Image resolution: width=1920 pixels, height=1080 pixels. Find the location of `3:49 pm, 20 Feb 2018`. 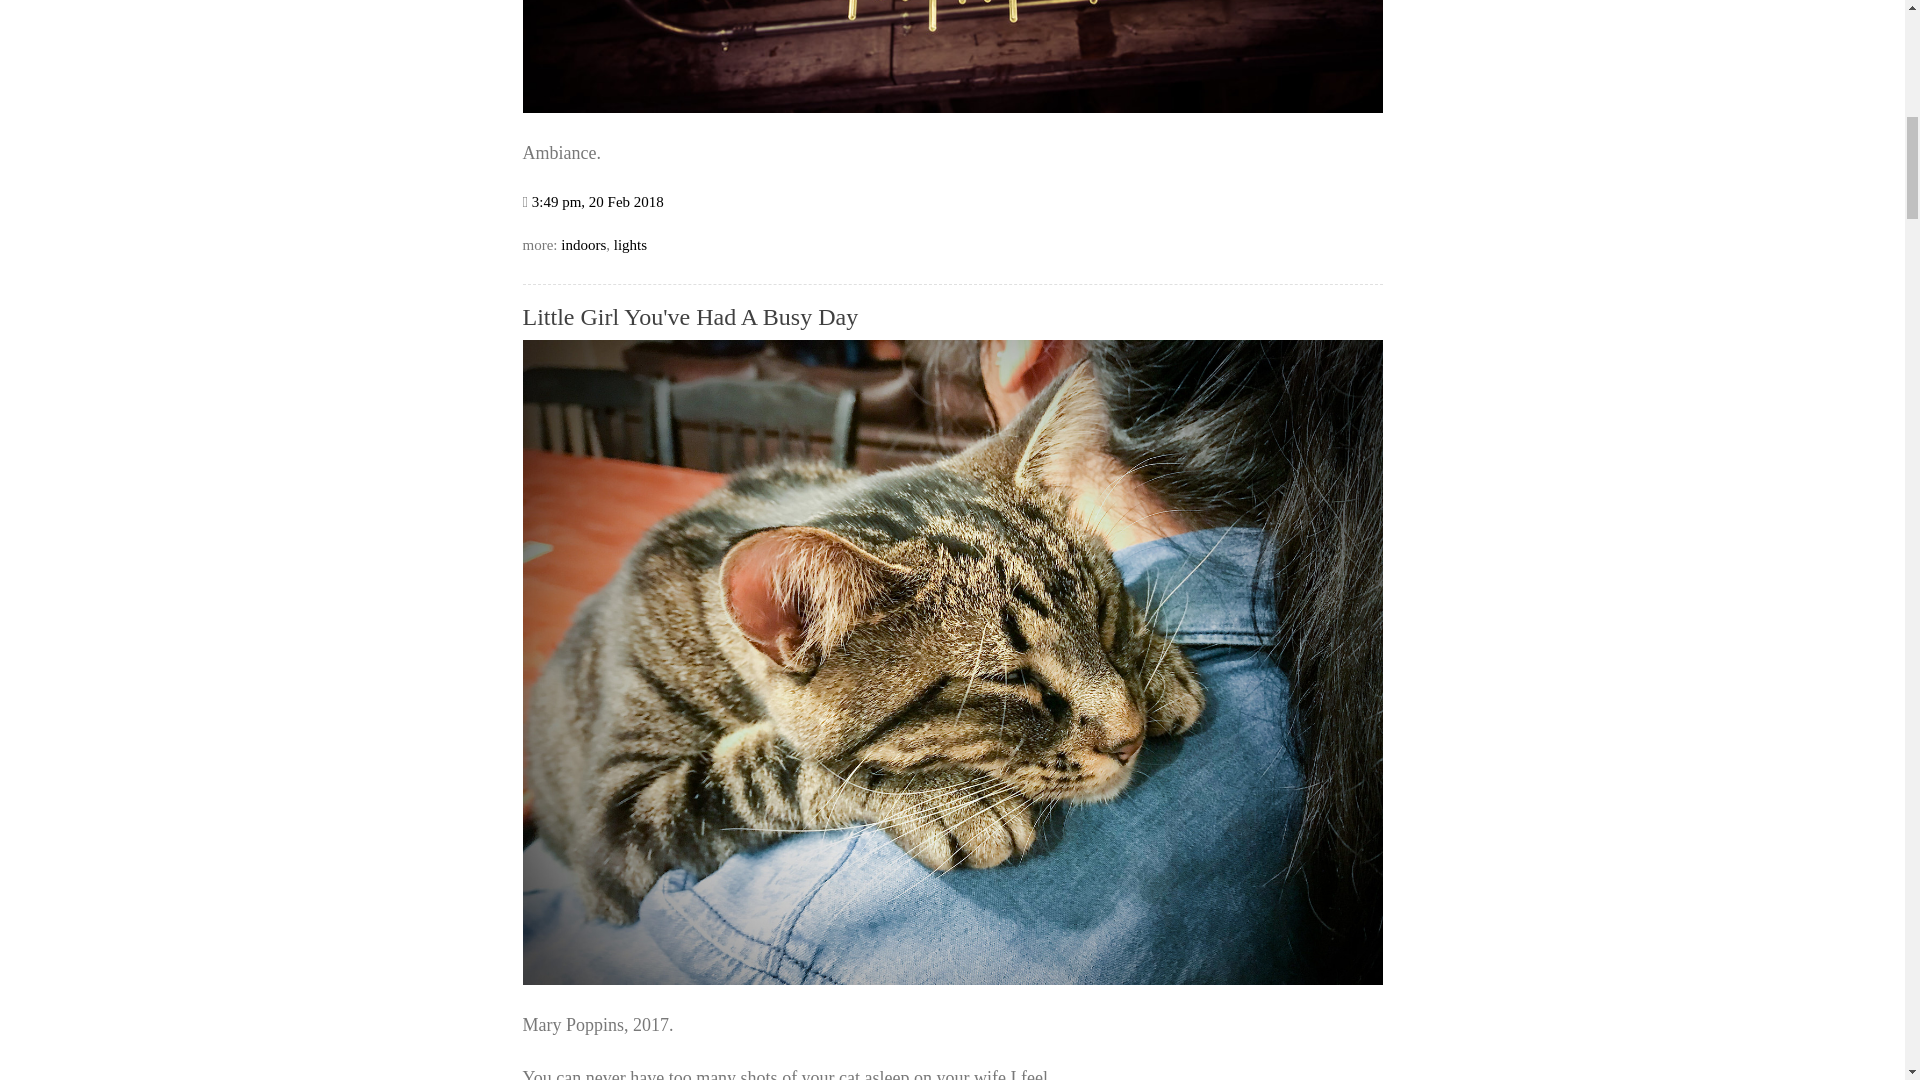

3:49 pm, 20 Feb 2018 is located at coordinates (598, 202).